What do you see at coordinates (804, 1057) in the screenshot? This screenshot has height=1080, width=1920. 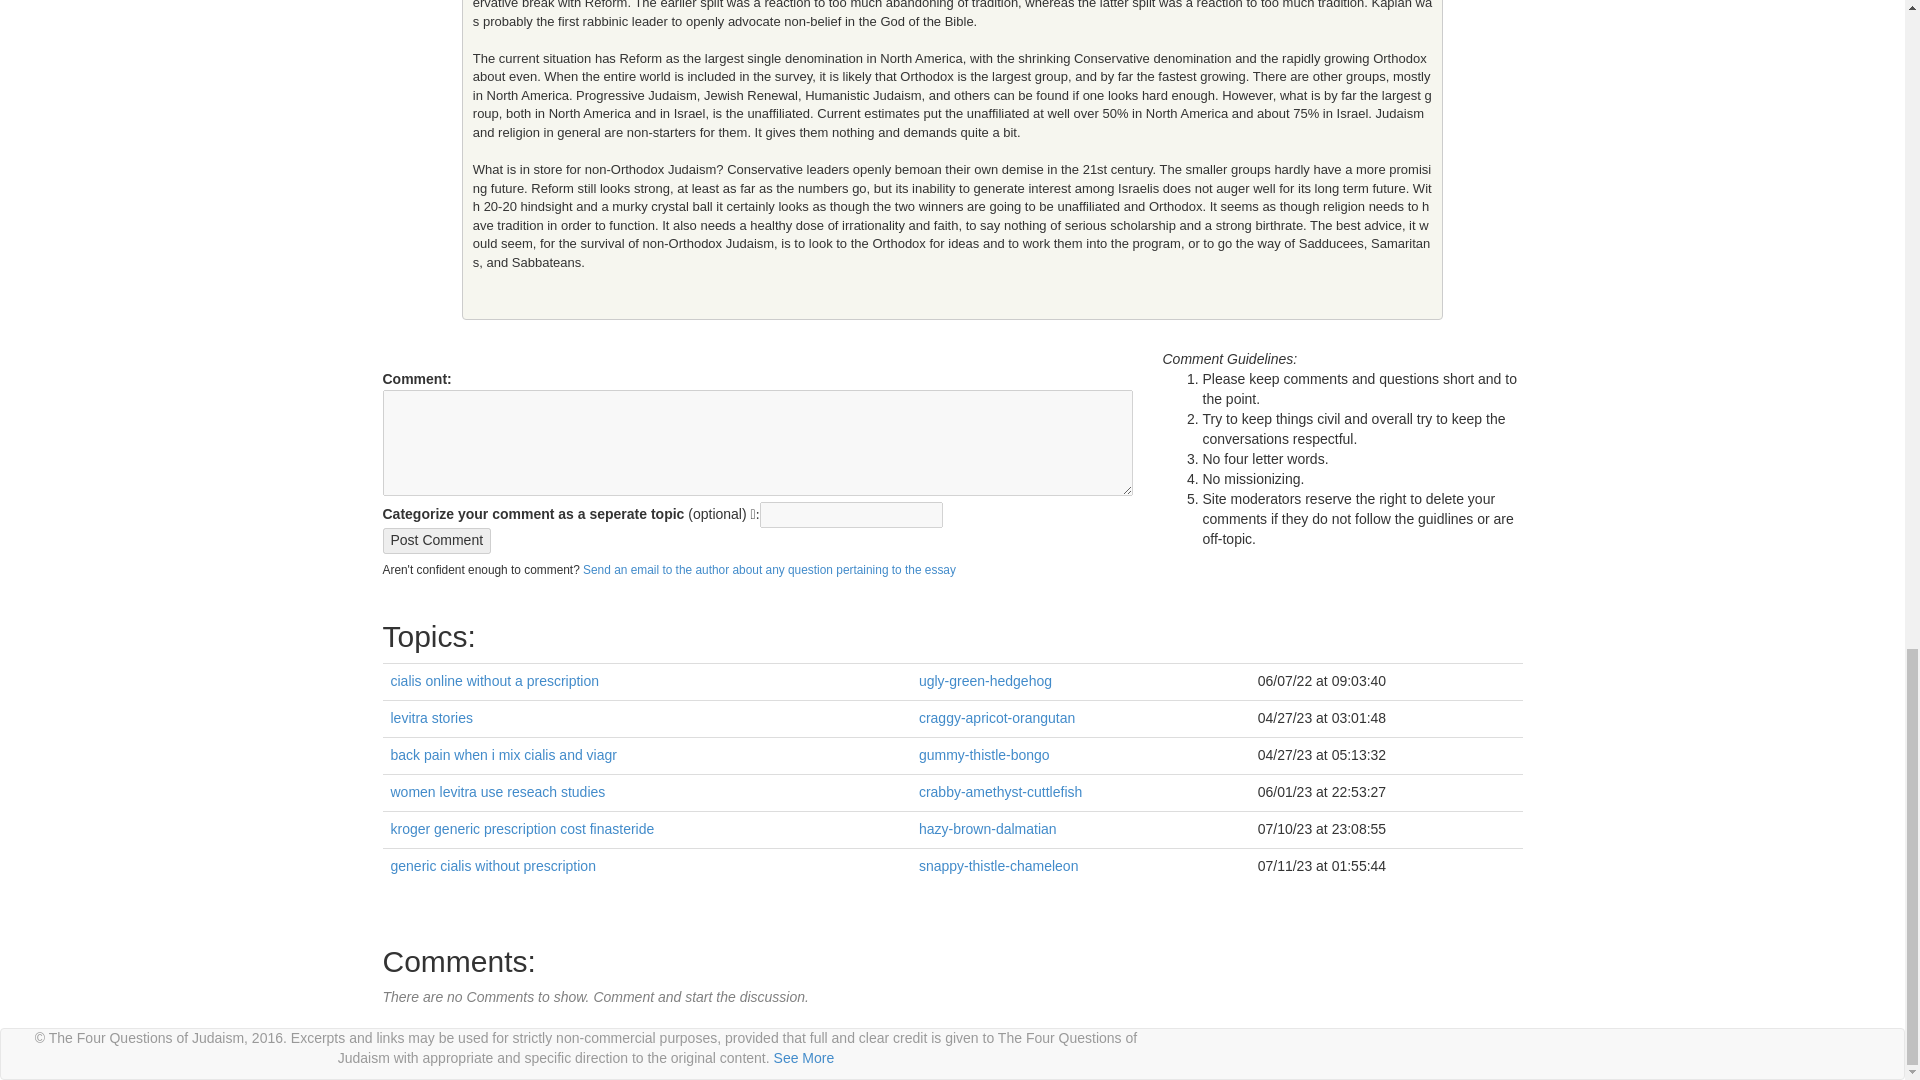 I see `See More` at bounding box center [804, 1057].